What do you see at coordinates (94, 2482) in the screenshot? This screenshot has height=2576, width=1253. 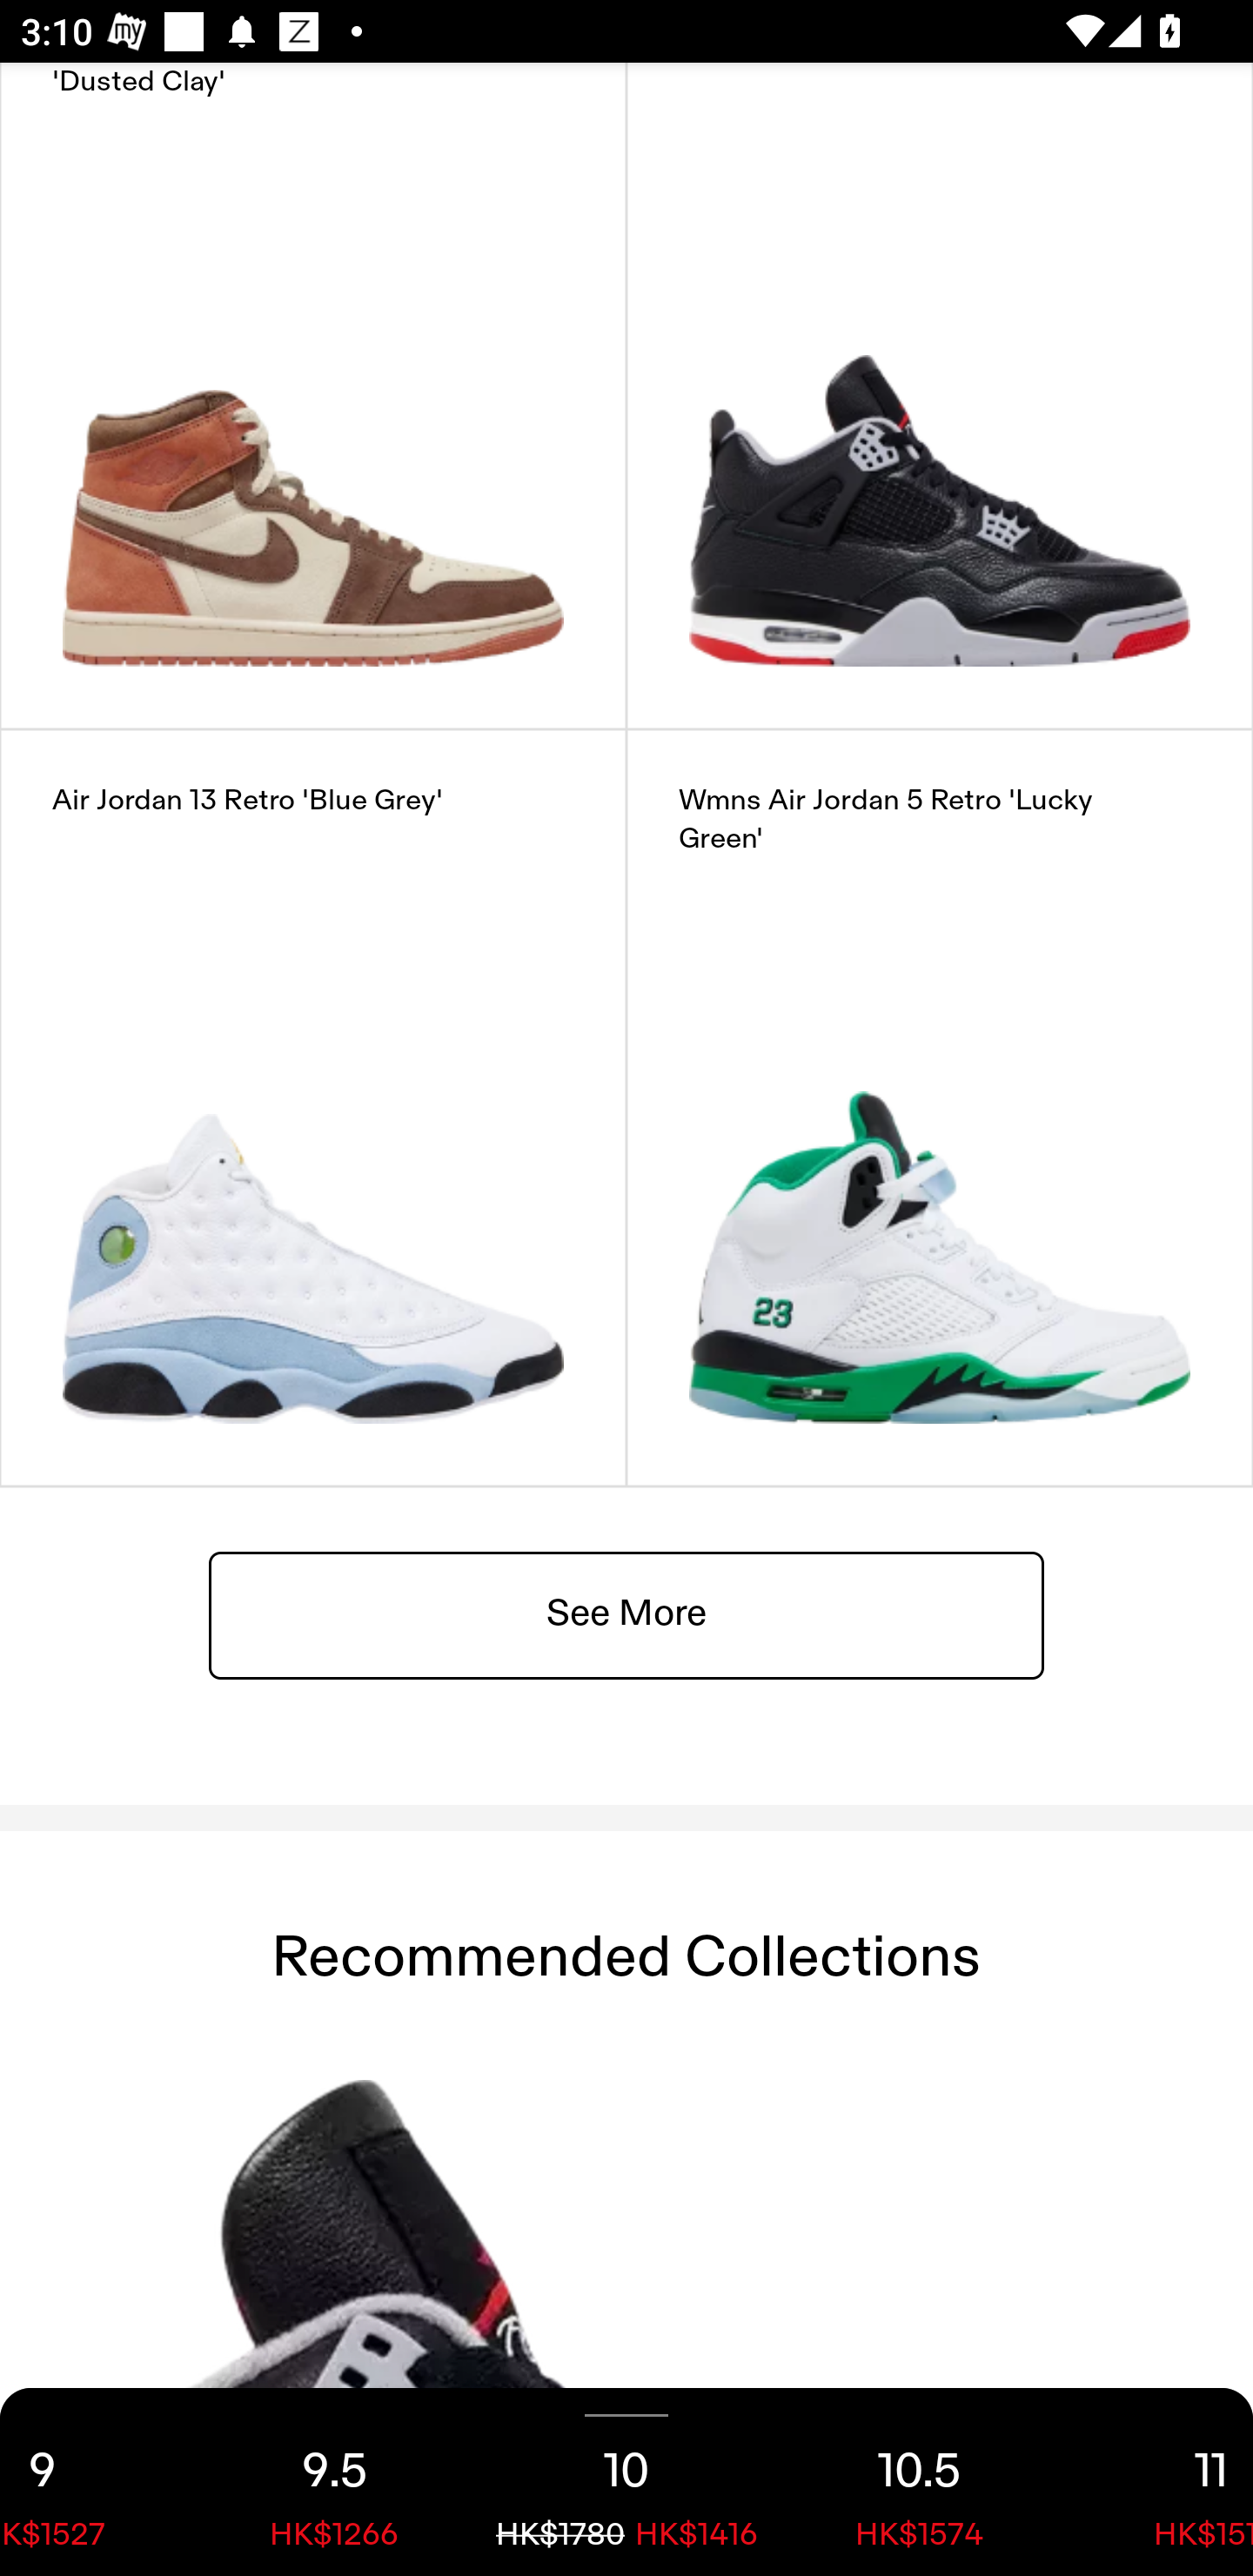 I see `9 HK$1527` at bounding box center [94, 2482].